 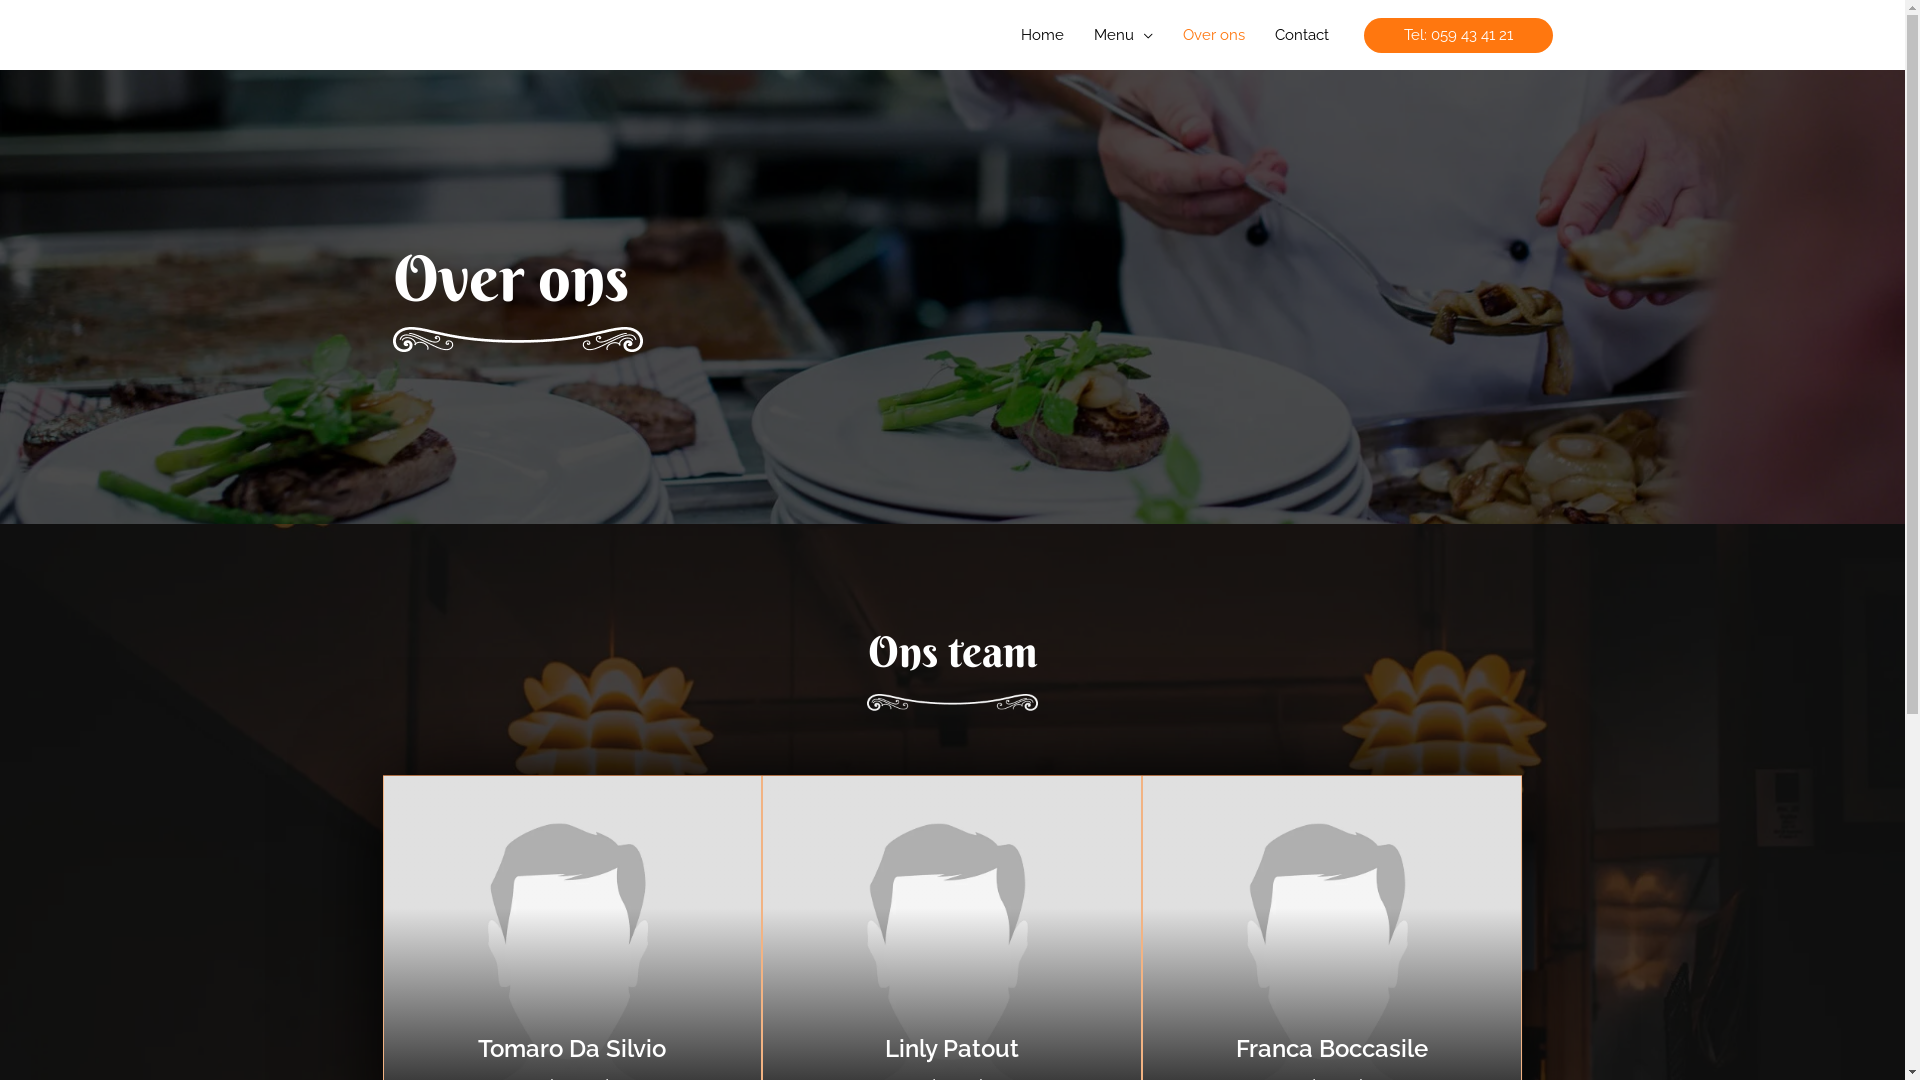 I want to click on Menu, so click(x=1122, y=35).